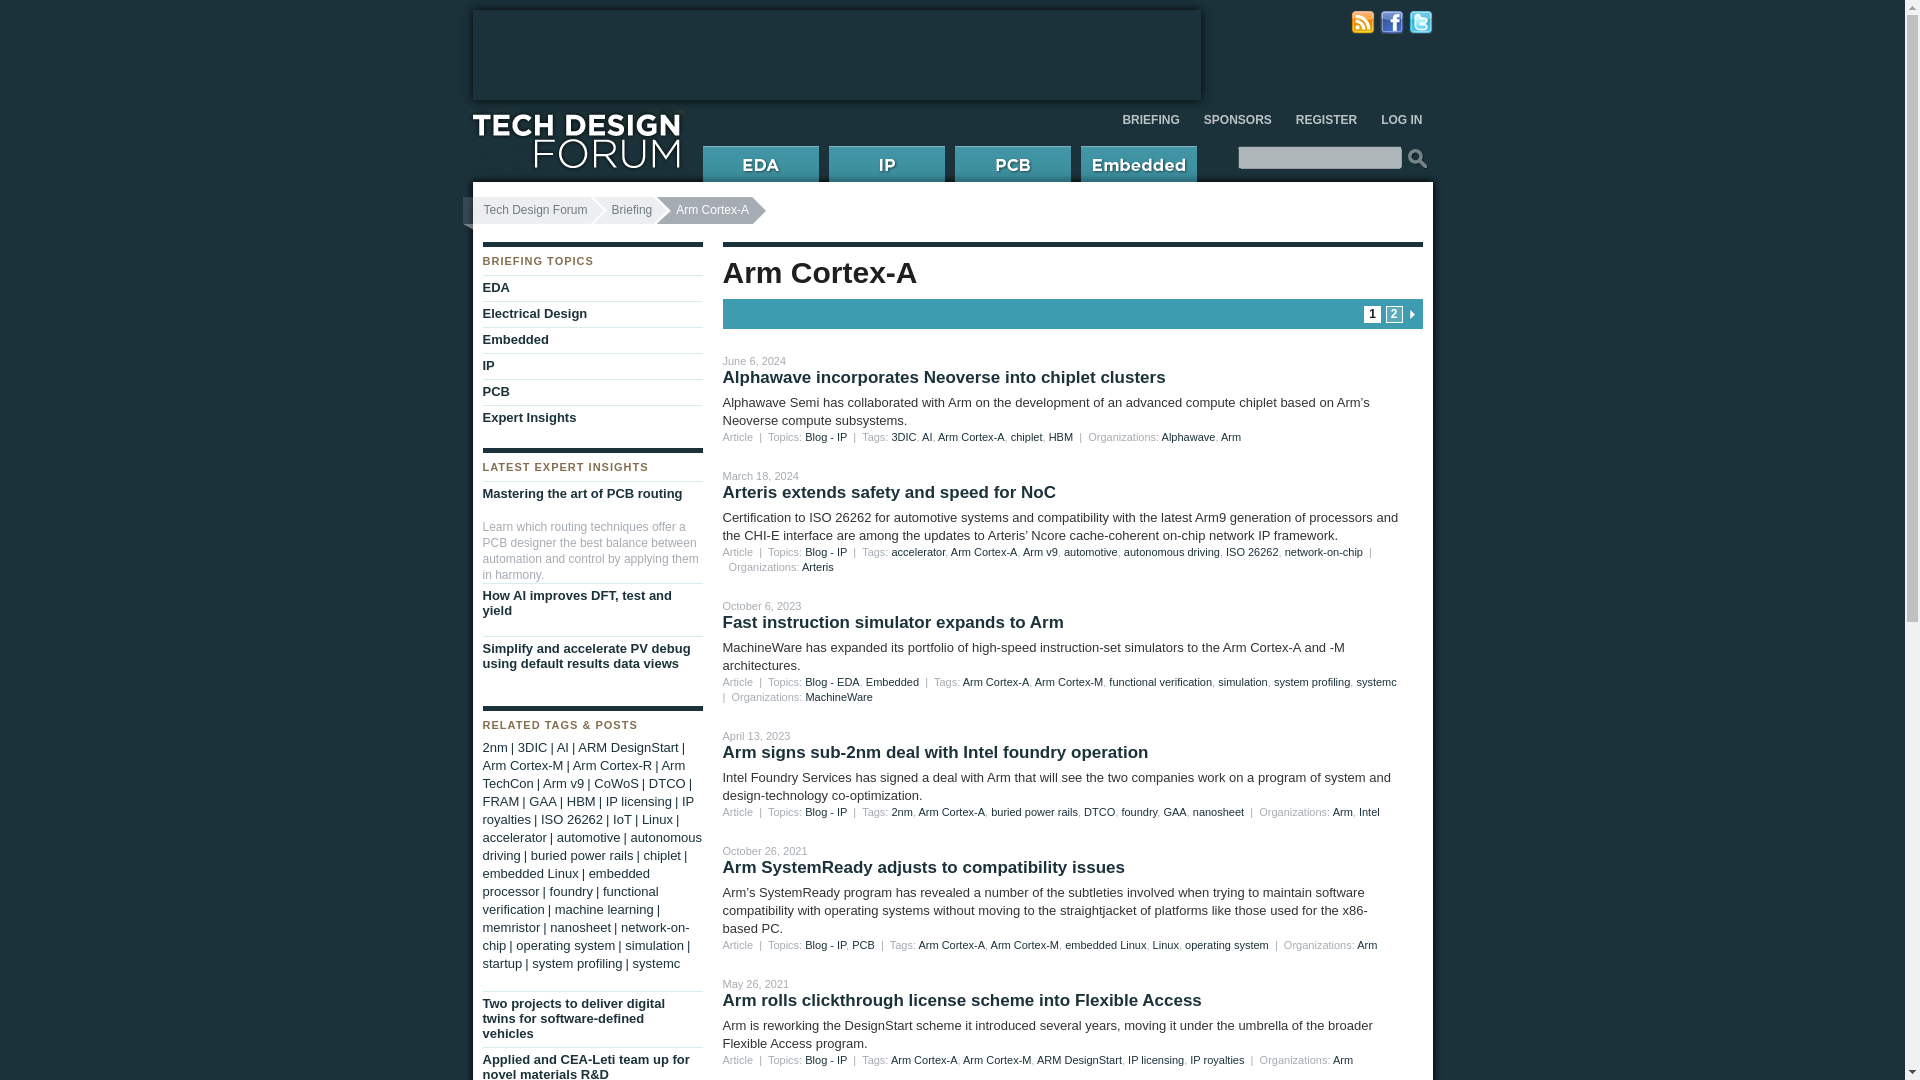 The height and width of the screenshot is (1080, 1920). I want to click on Blog - IP, so click(825, 552).